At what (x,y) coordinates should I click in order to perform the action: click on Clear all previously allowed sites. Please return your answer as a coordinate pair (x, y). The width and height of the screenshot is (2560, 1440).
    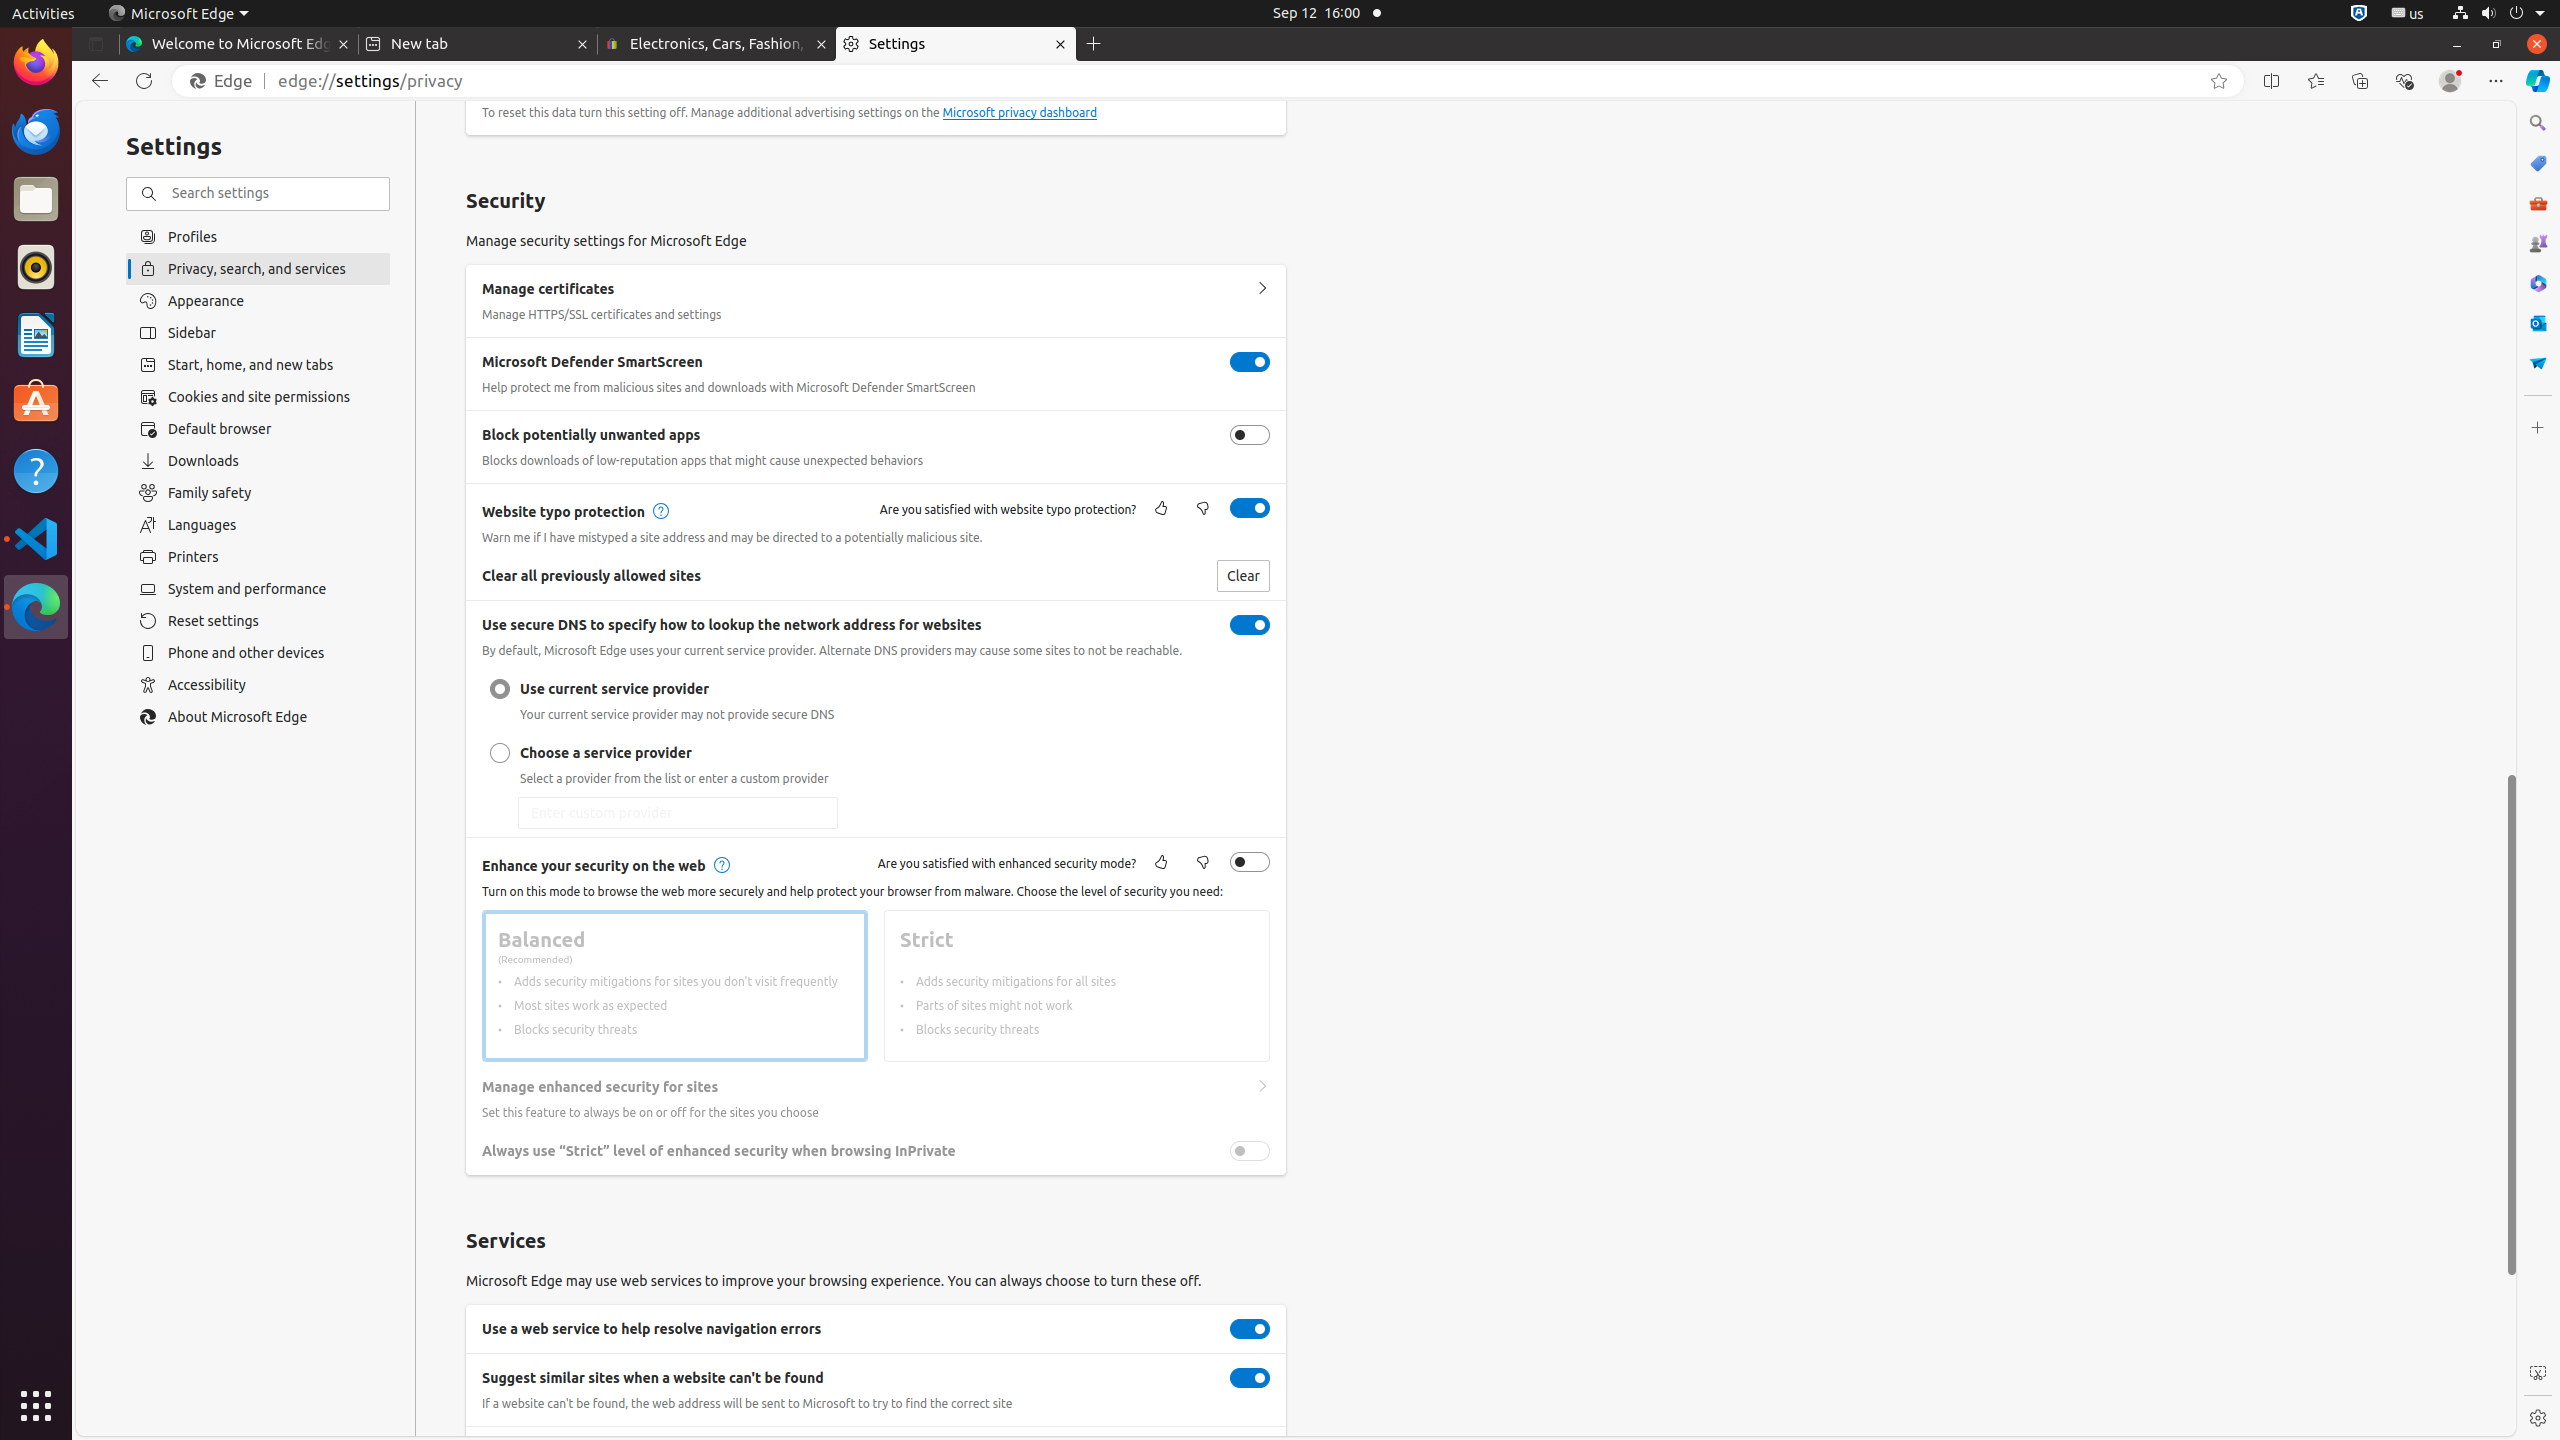
    Looking at the image, I should click on (1243, 576).